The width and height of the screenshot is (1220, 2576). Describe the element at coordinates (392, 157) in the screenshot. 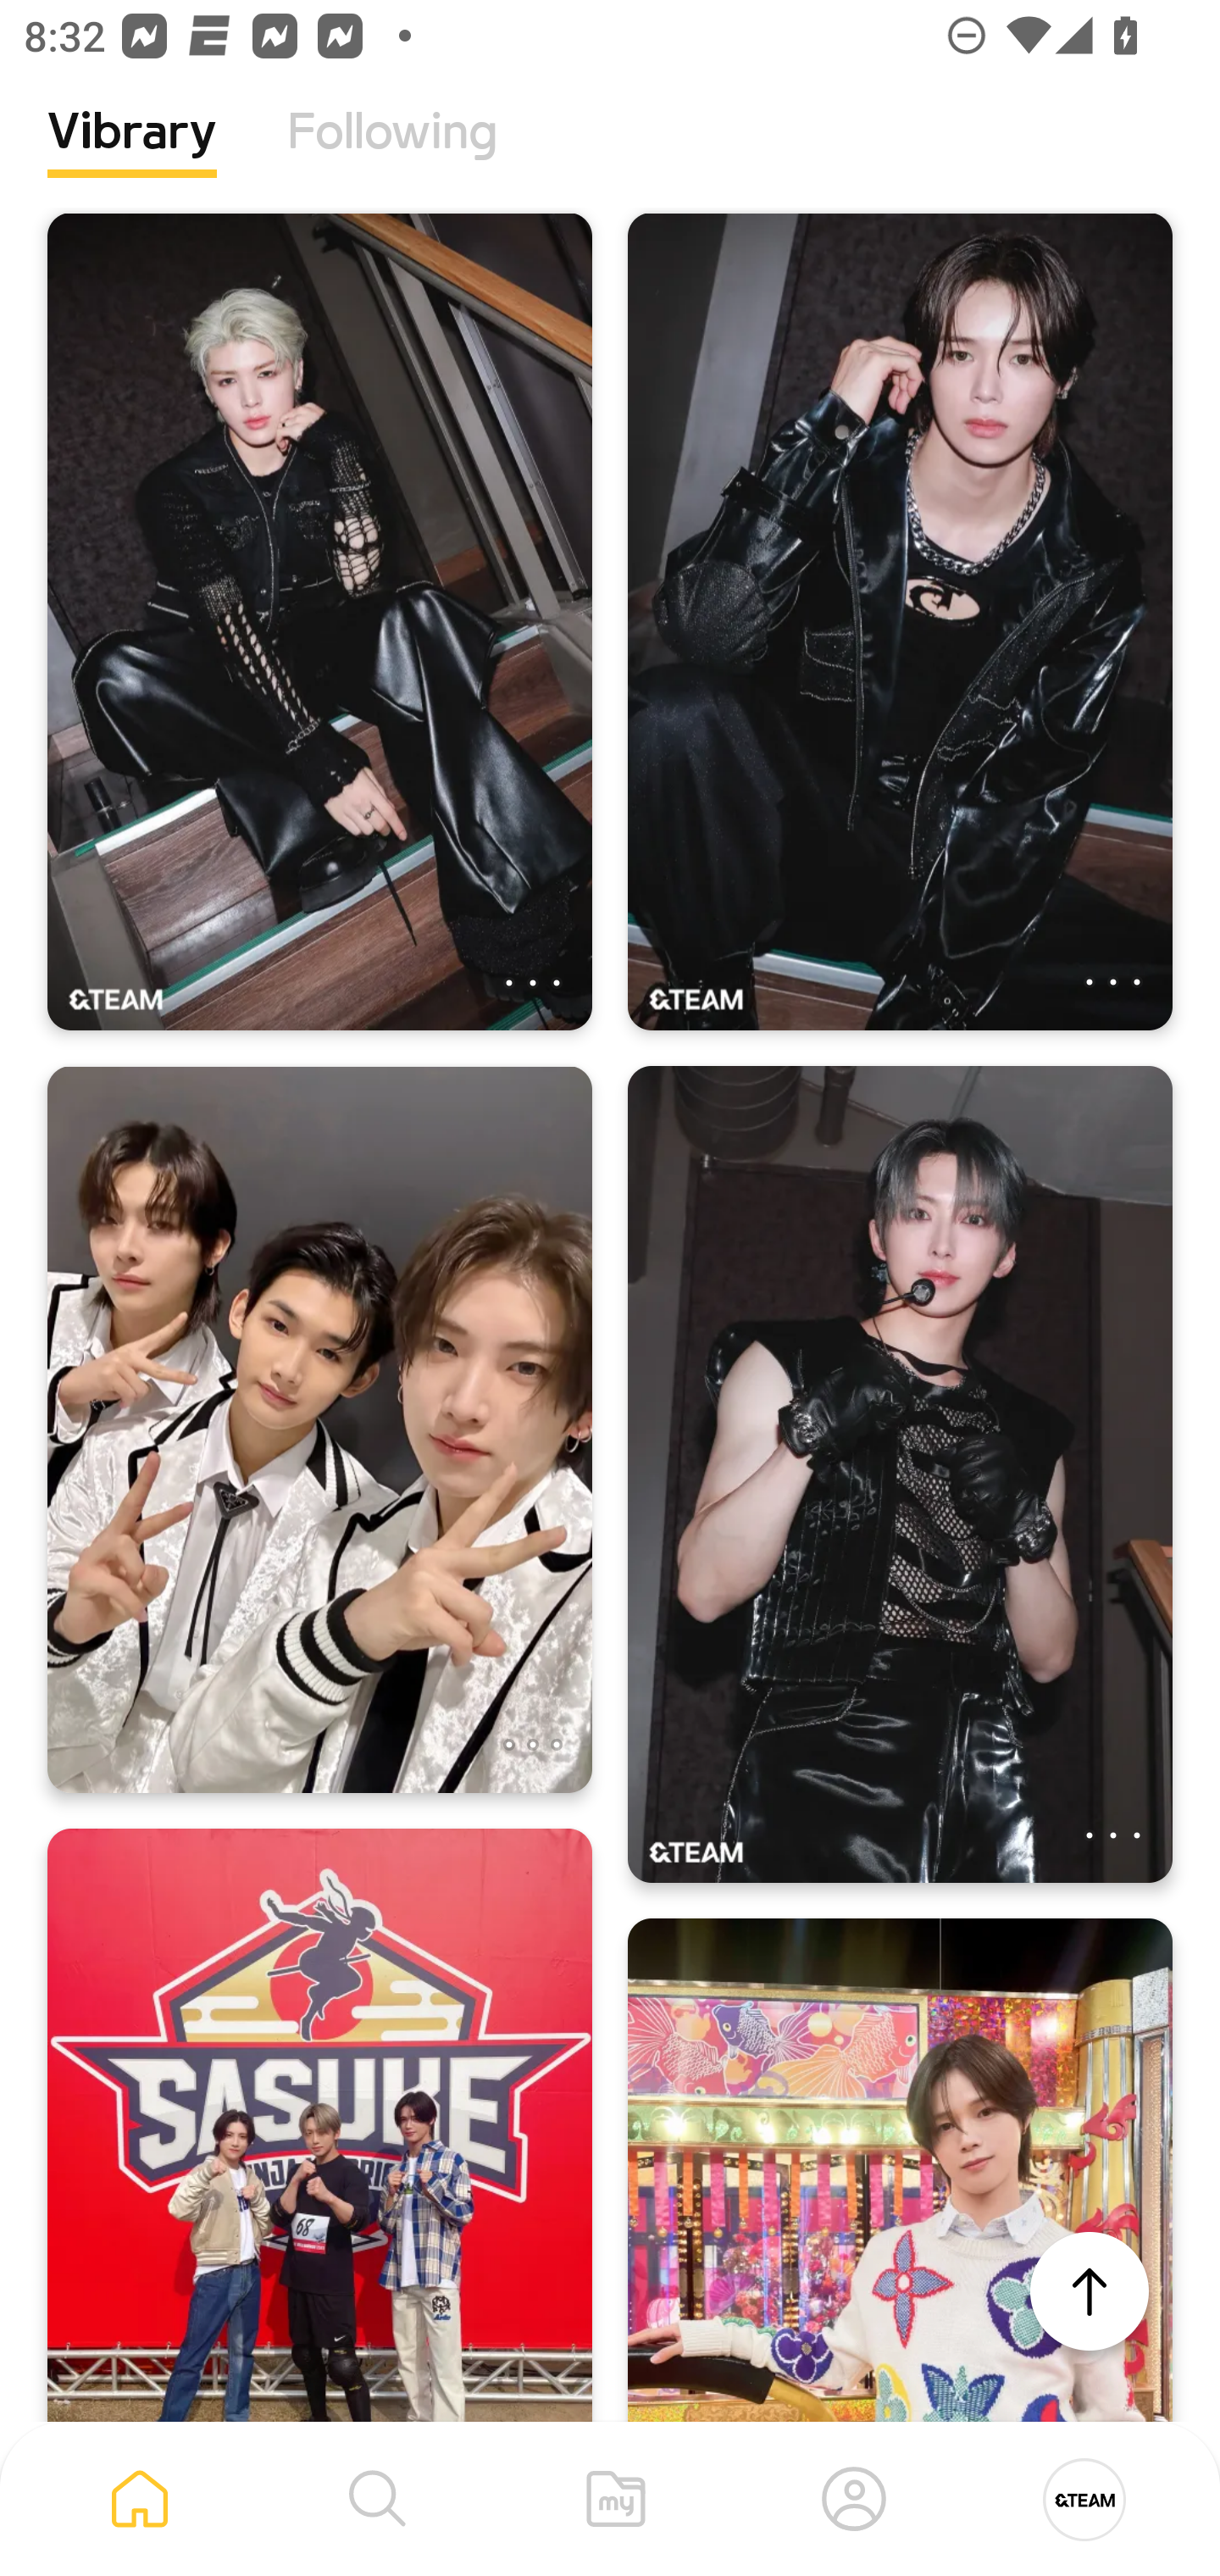

I see `Following` at that location.